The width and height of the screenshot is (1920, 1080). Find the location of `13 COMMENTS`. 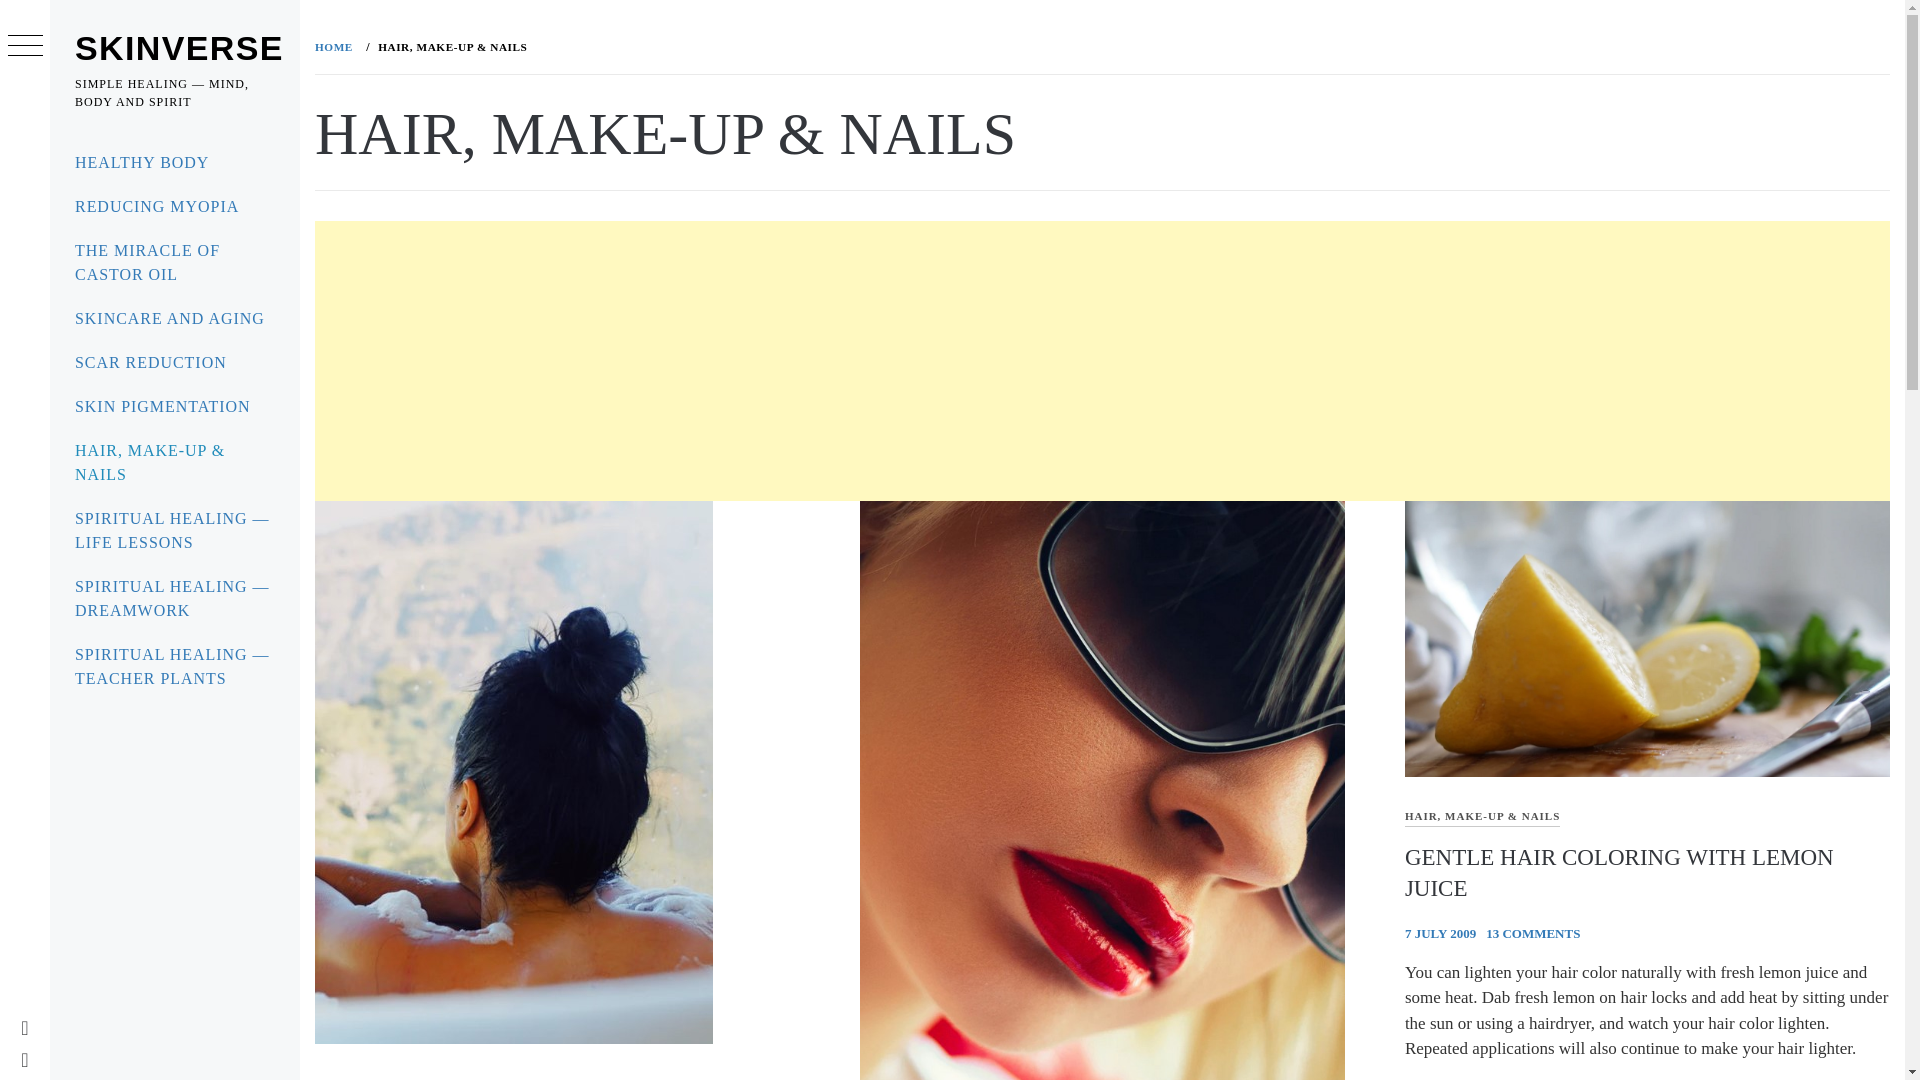

13 COMMENTS is located at coordinates (1533, 932).